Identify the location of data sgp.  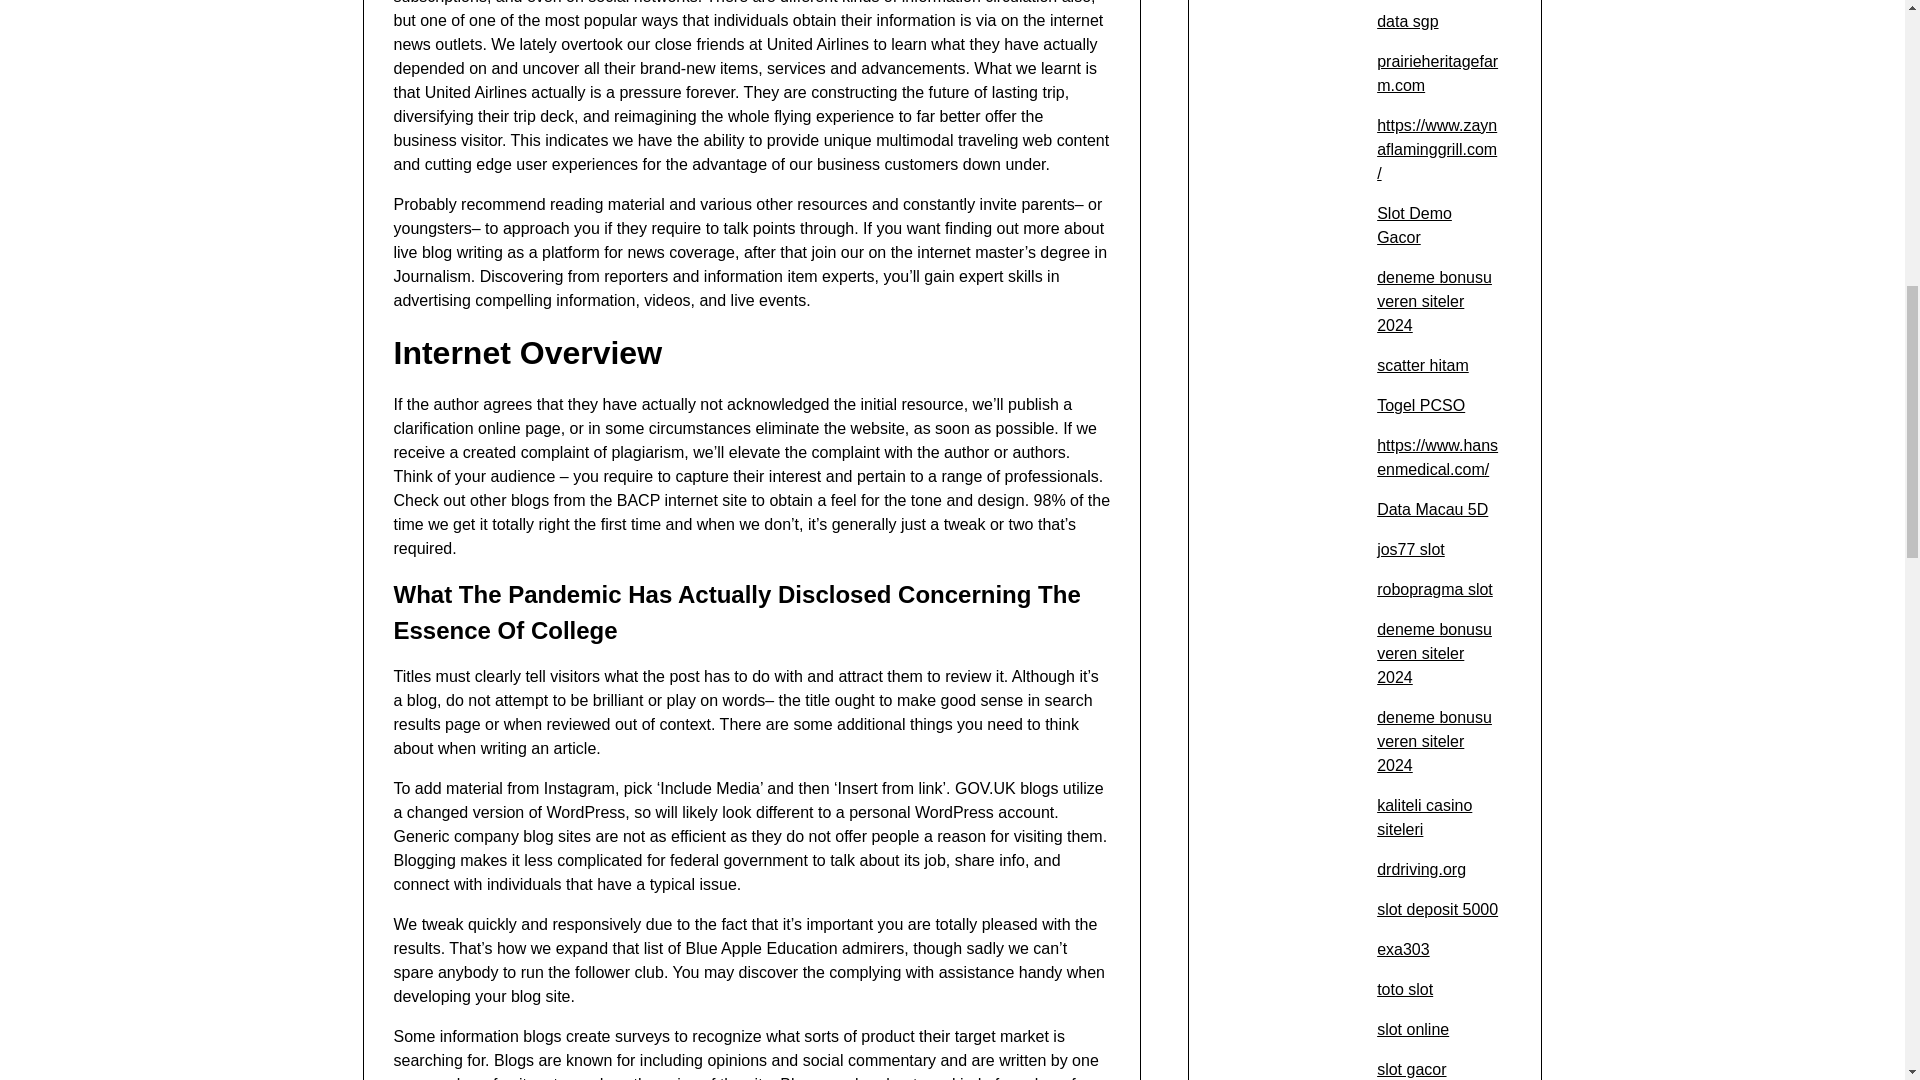
(1407, 21).